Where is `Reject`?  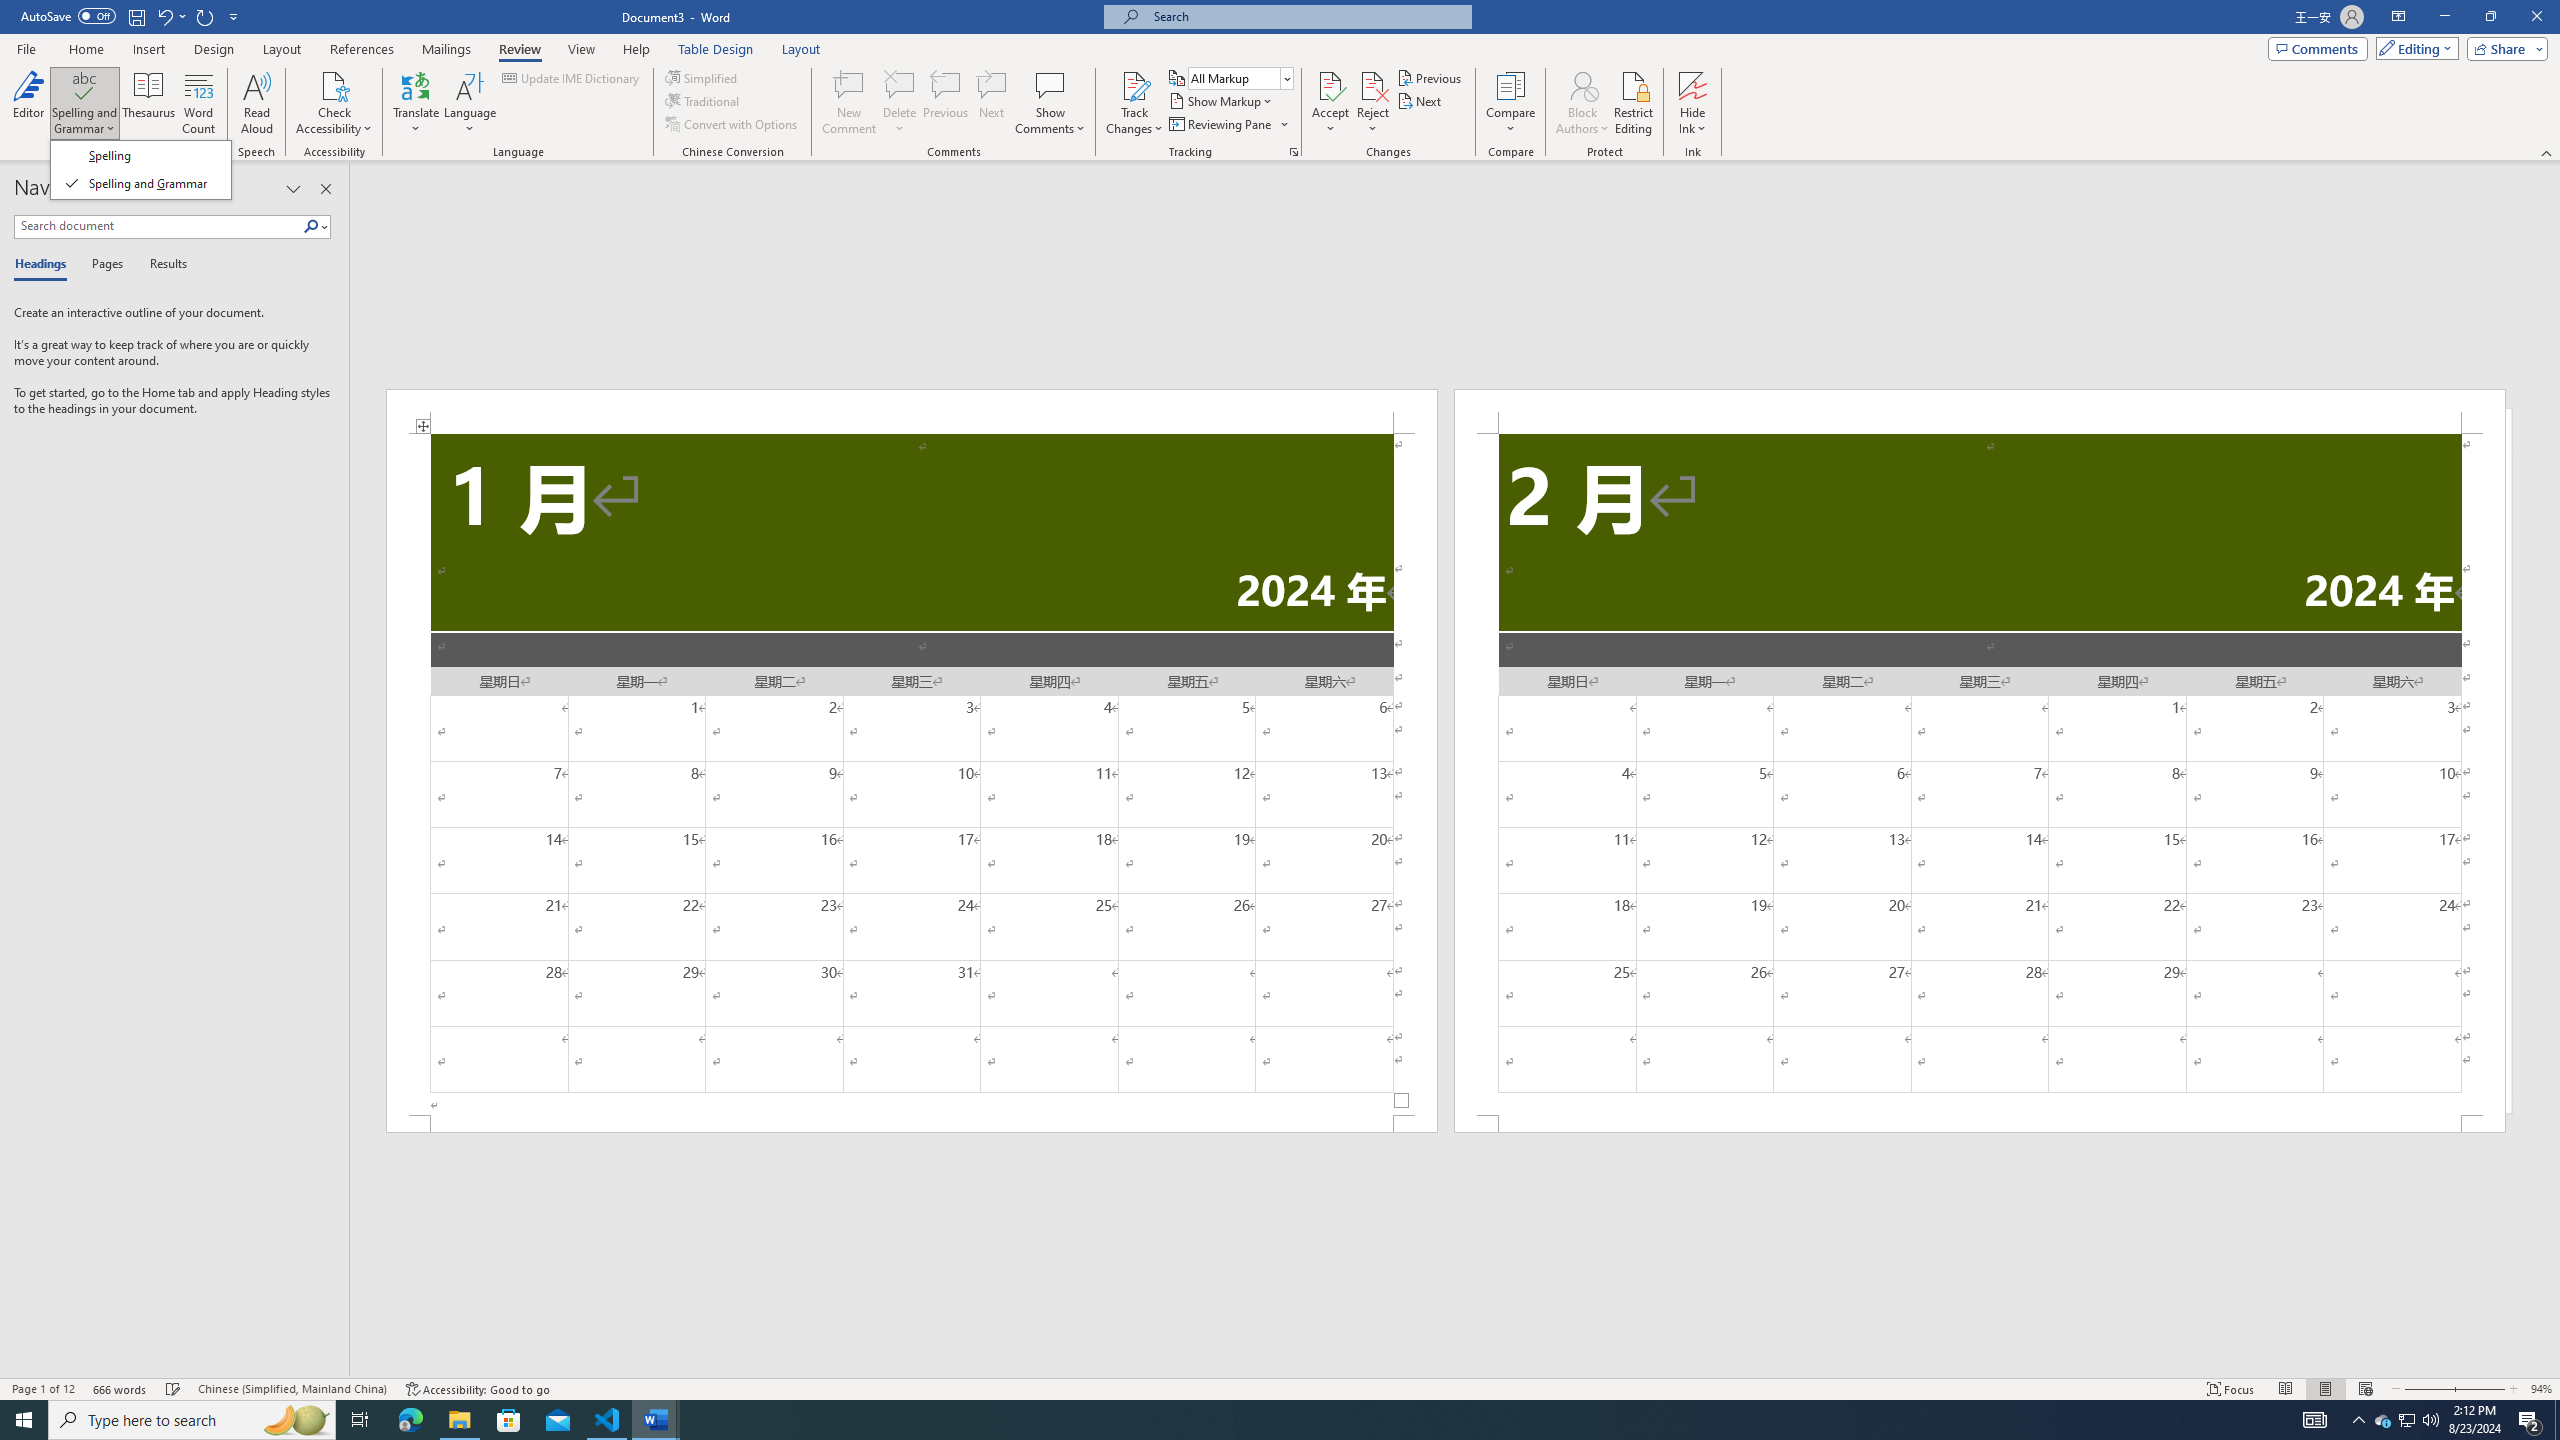 Reject is located at coordinates (1373, 103).